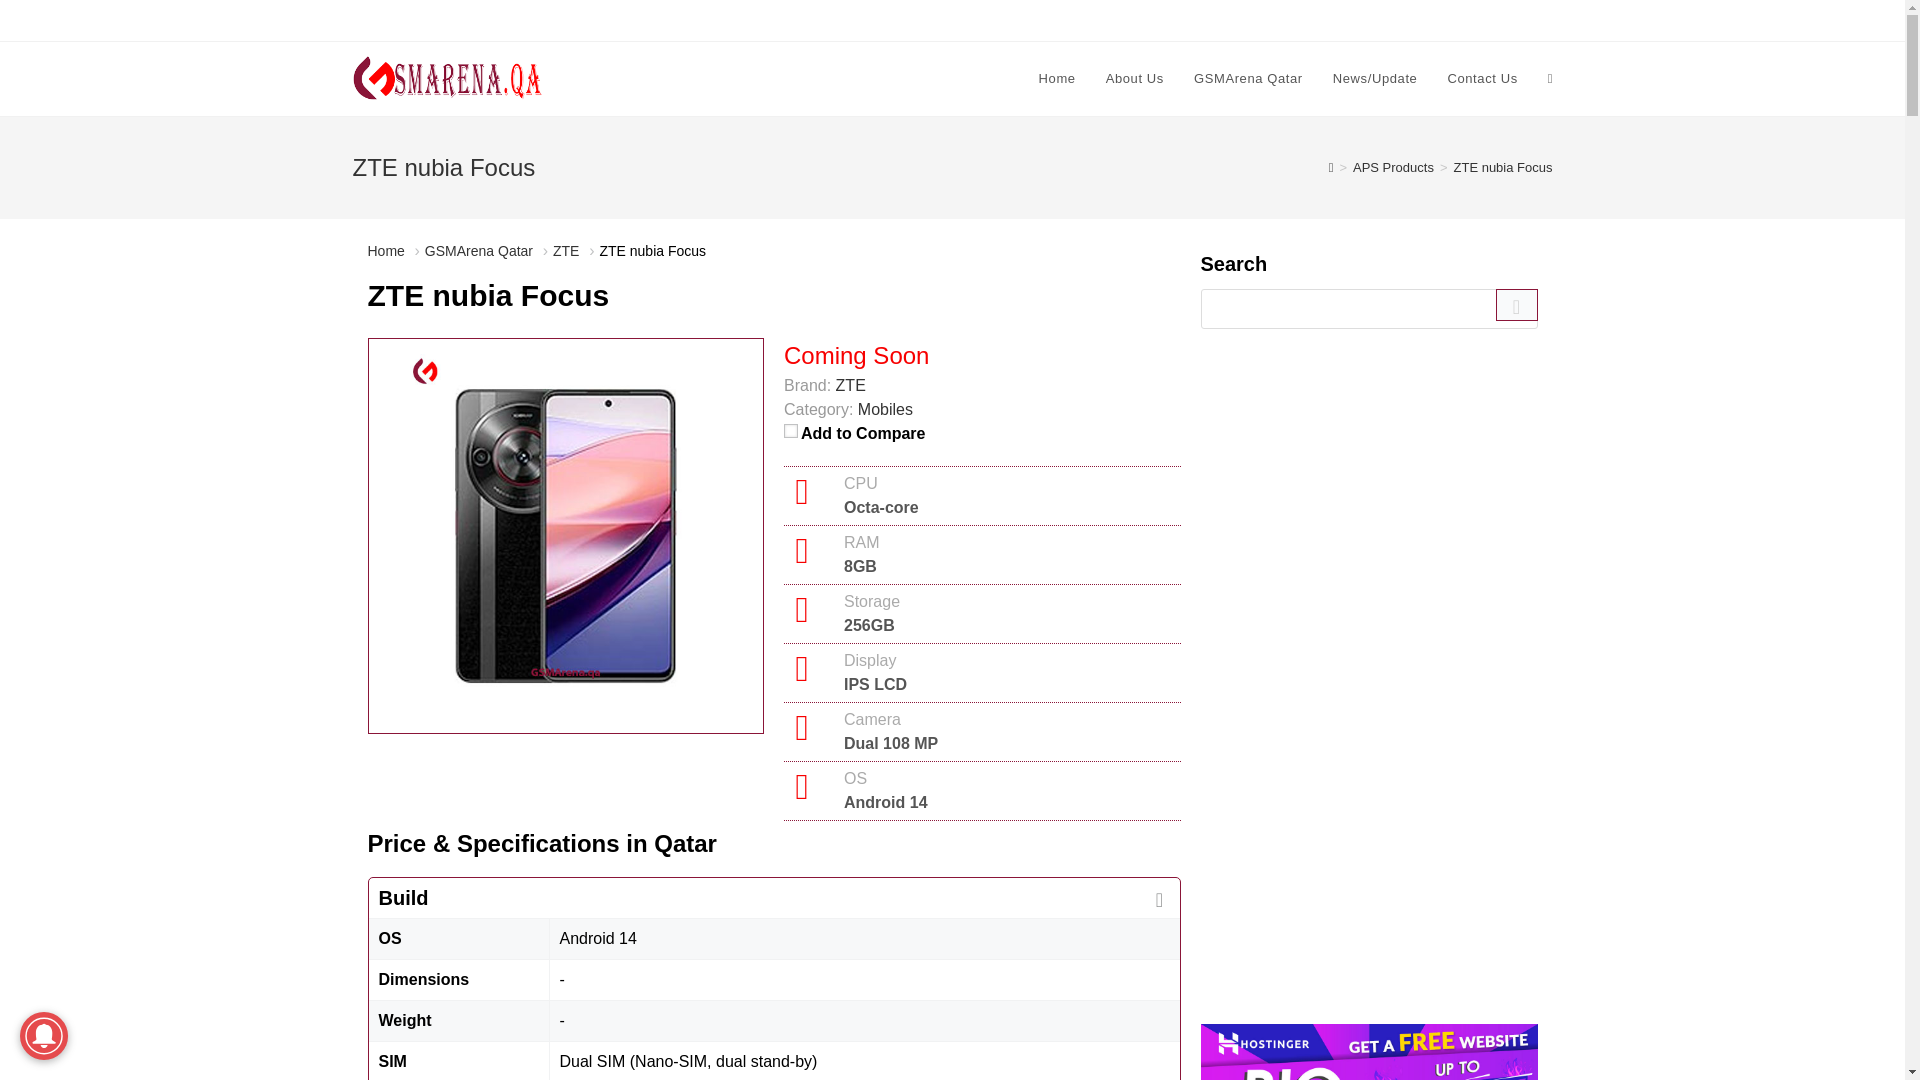 This screenshot has width=1920, height=1080. What do you see at coordinates (1248, 78) in the screenshot?
I see `GSMArena Qatar` at bounding box center [1248, 78].